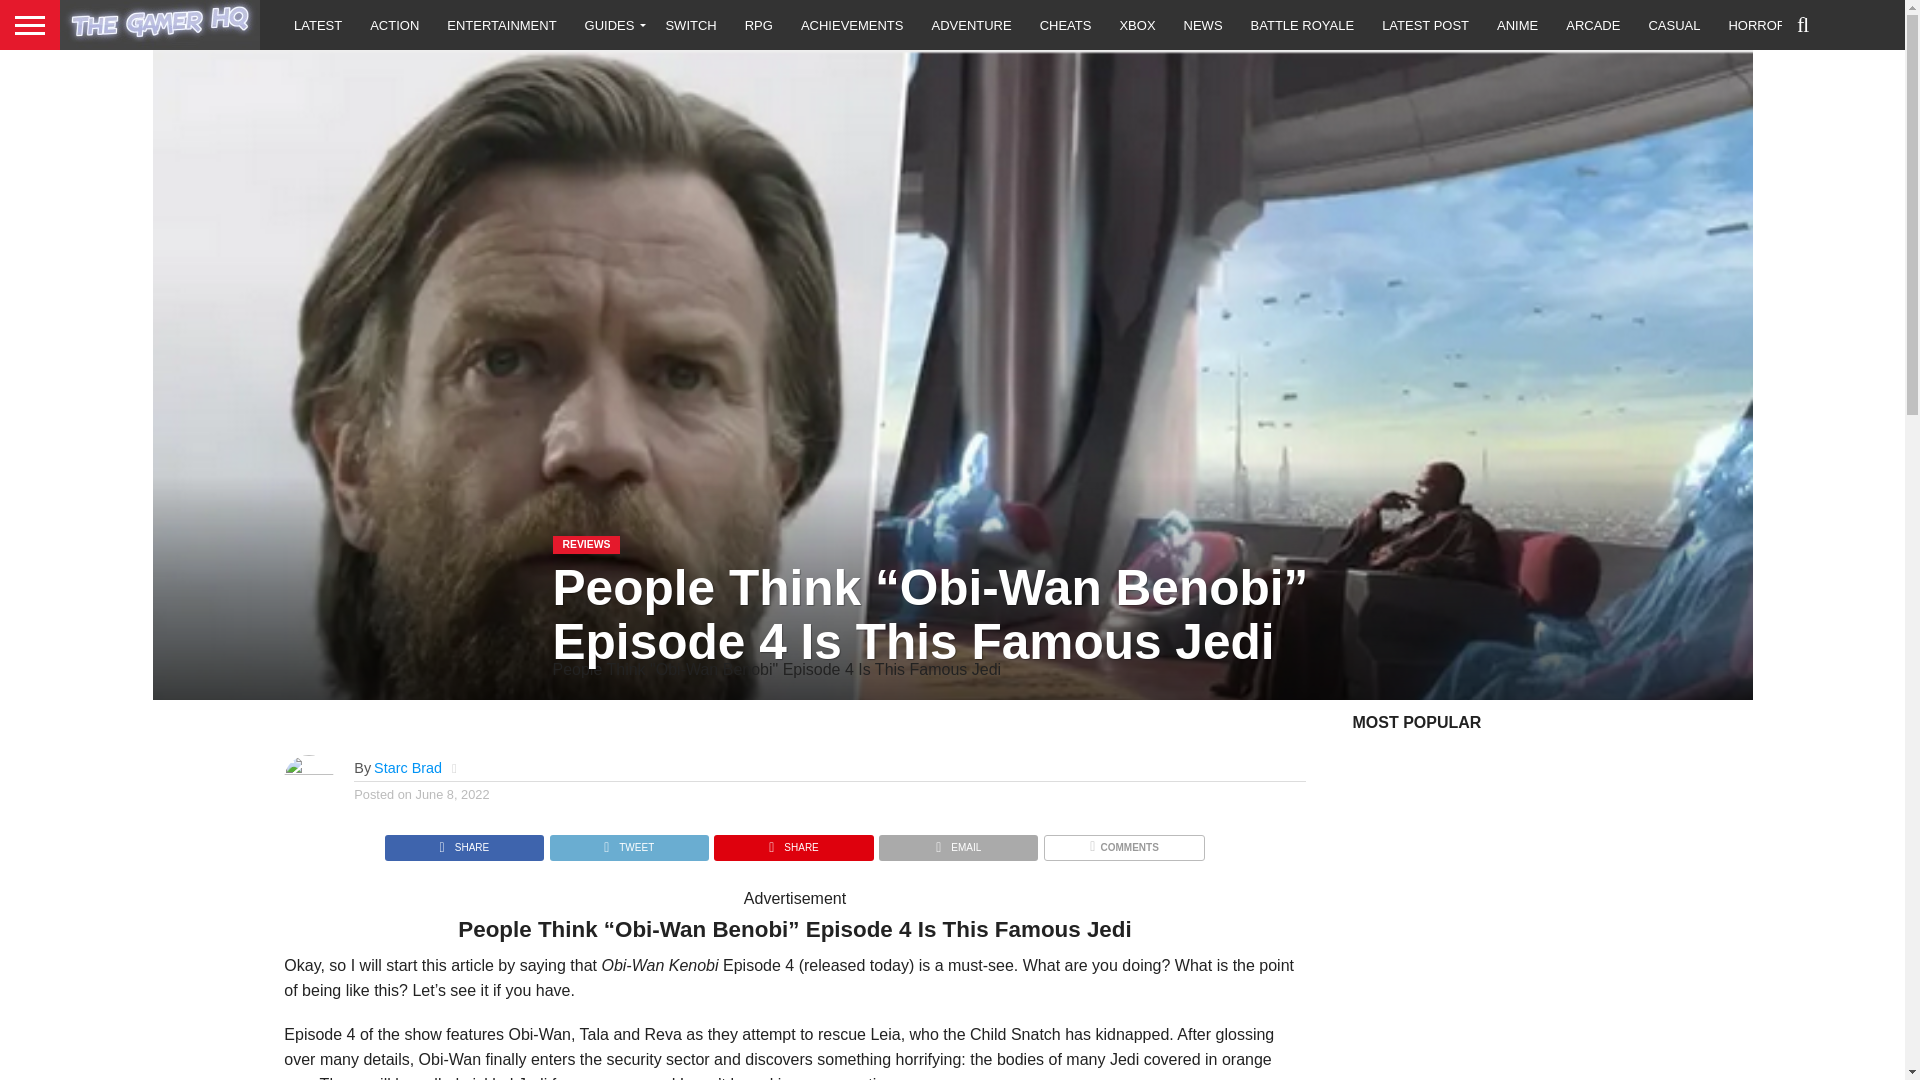 This screenshot has height=1080, width=1920. Describe the element at coordinates (1757, 24) in the screenshot. I see `HORROR` at that location.